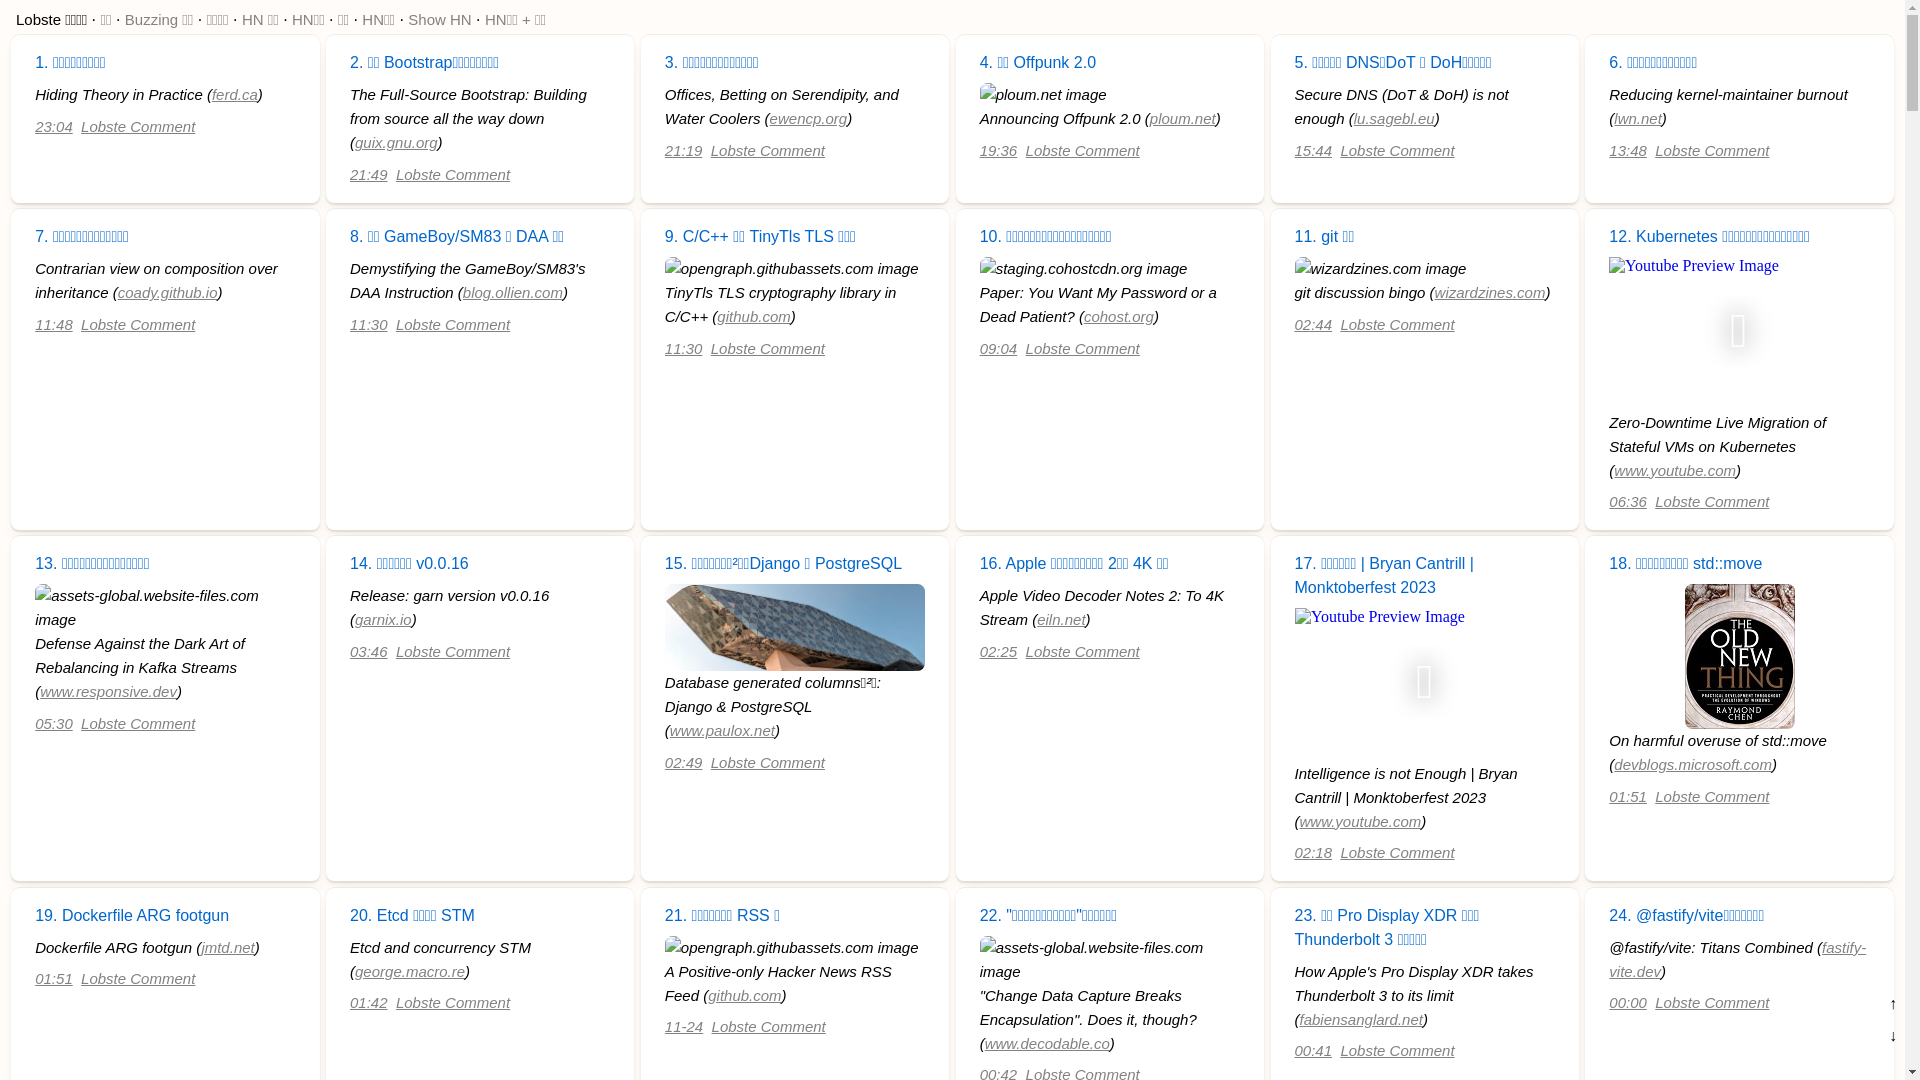  What do you see at coordinates (1628, 502) in the screenshot?
I see `06:36` at bounding box center [1628, 502].